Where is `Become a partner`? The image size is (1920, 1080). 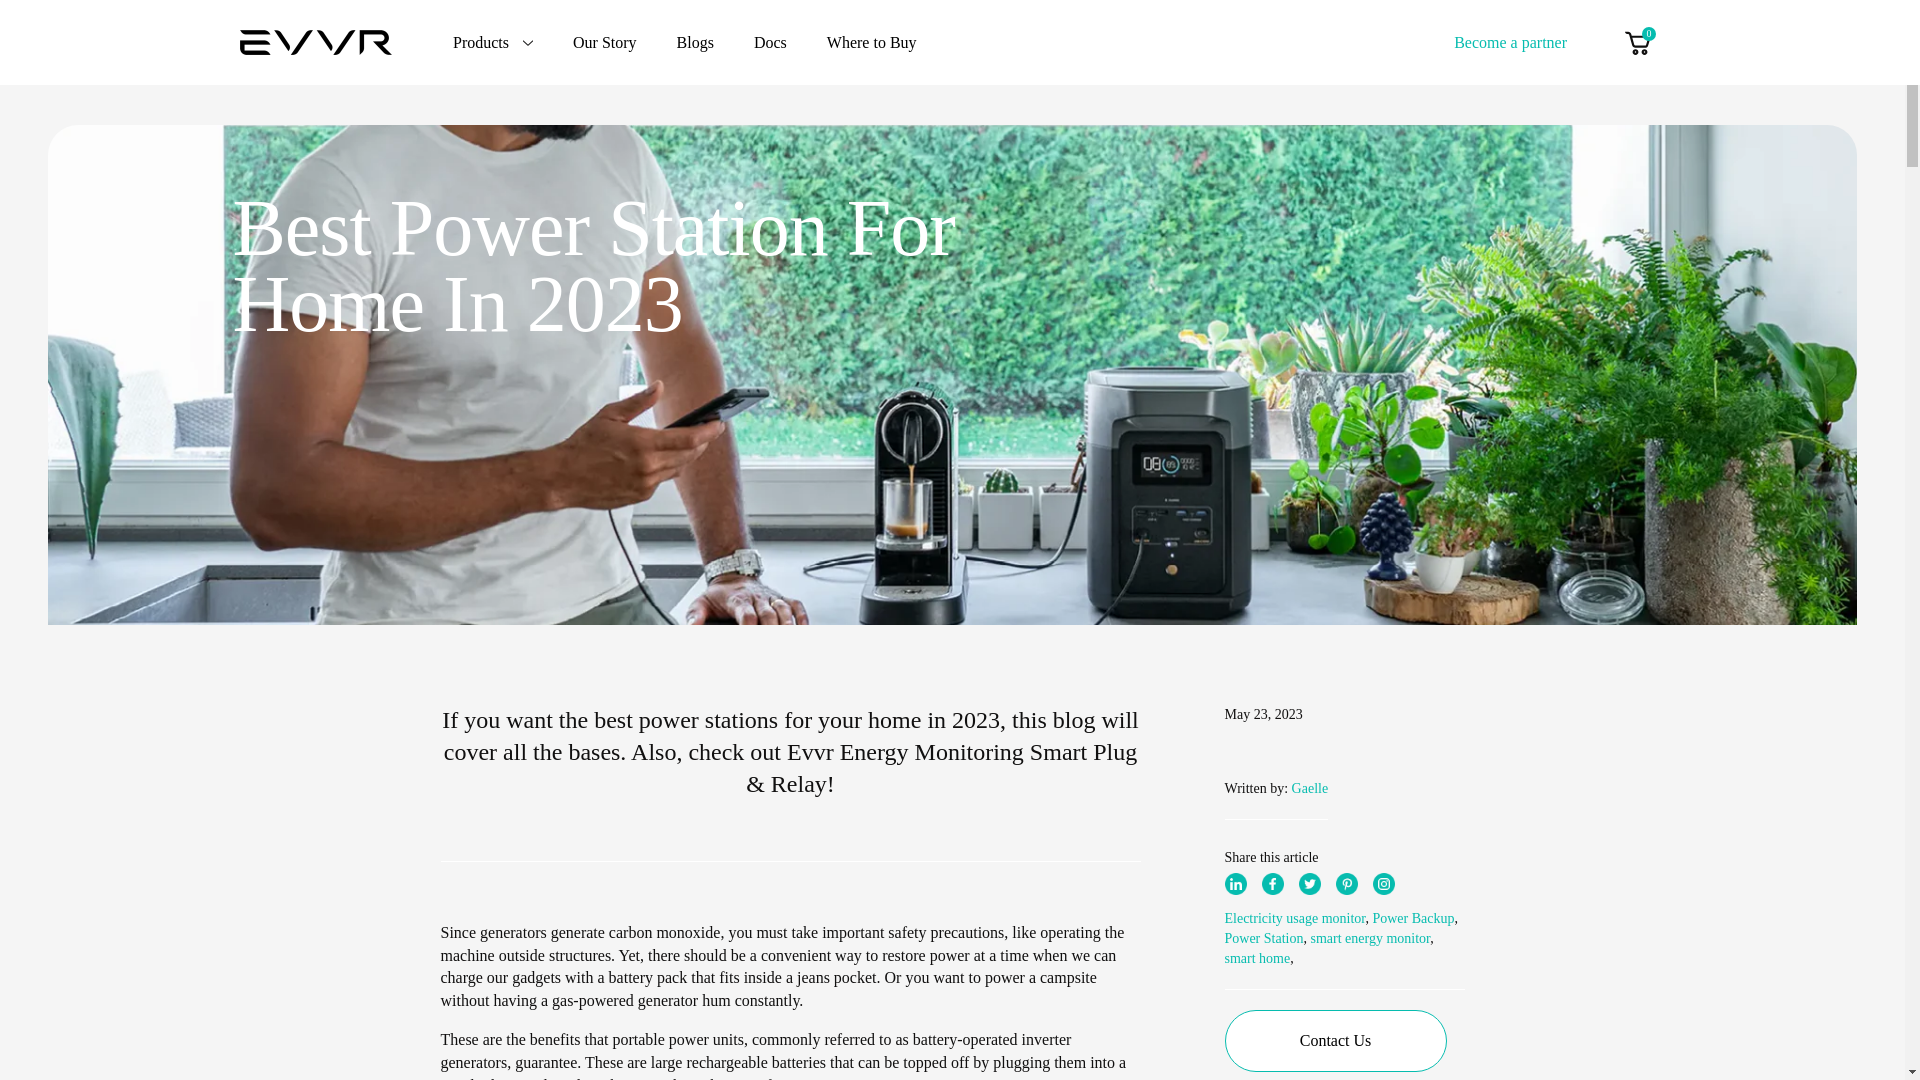
Become a partner is located at coordinates (1510, 41).